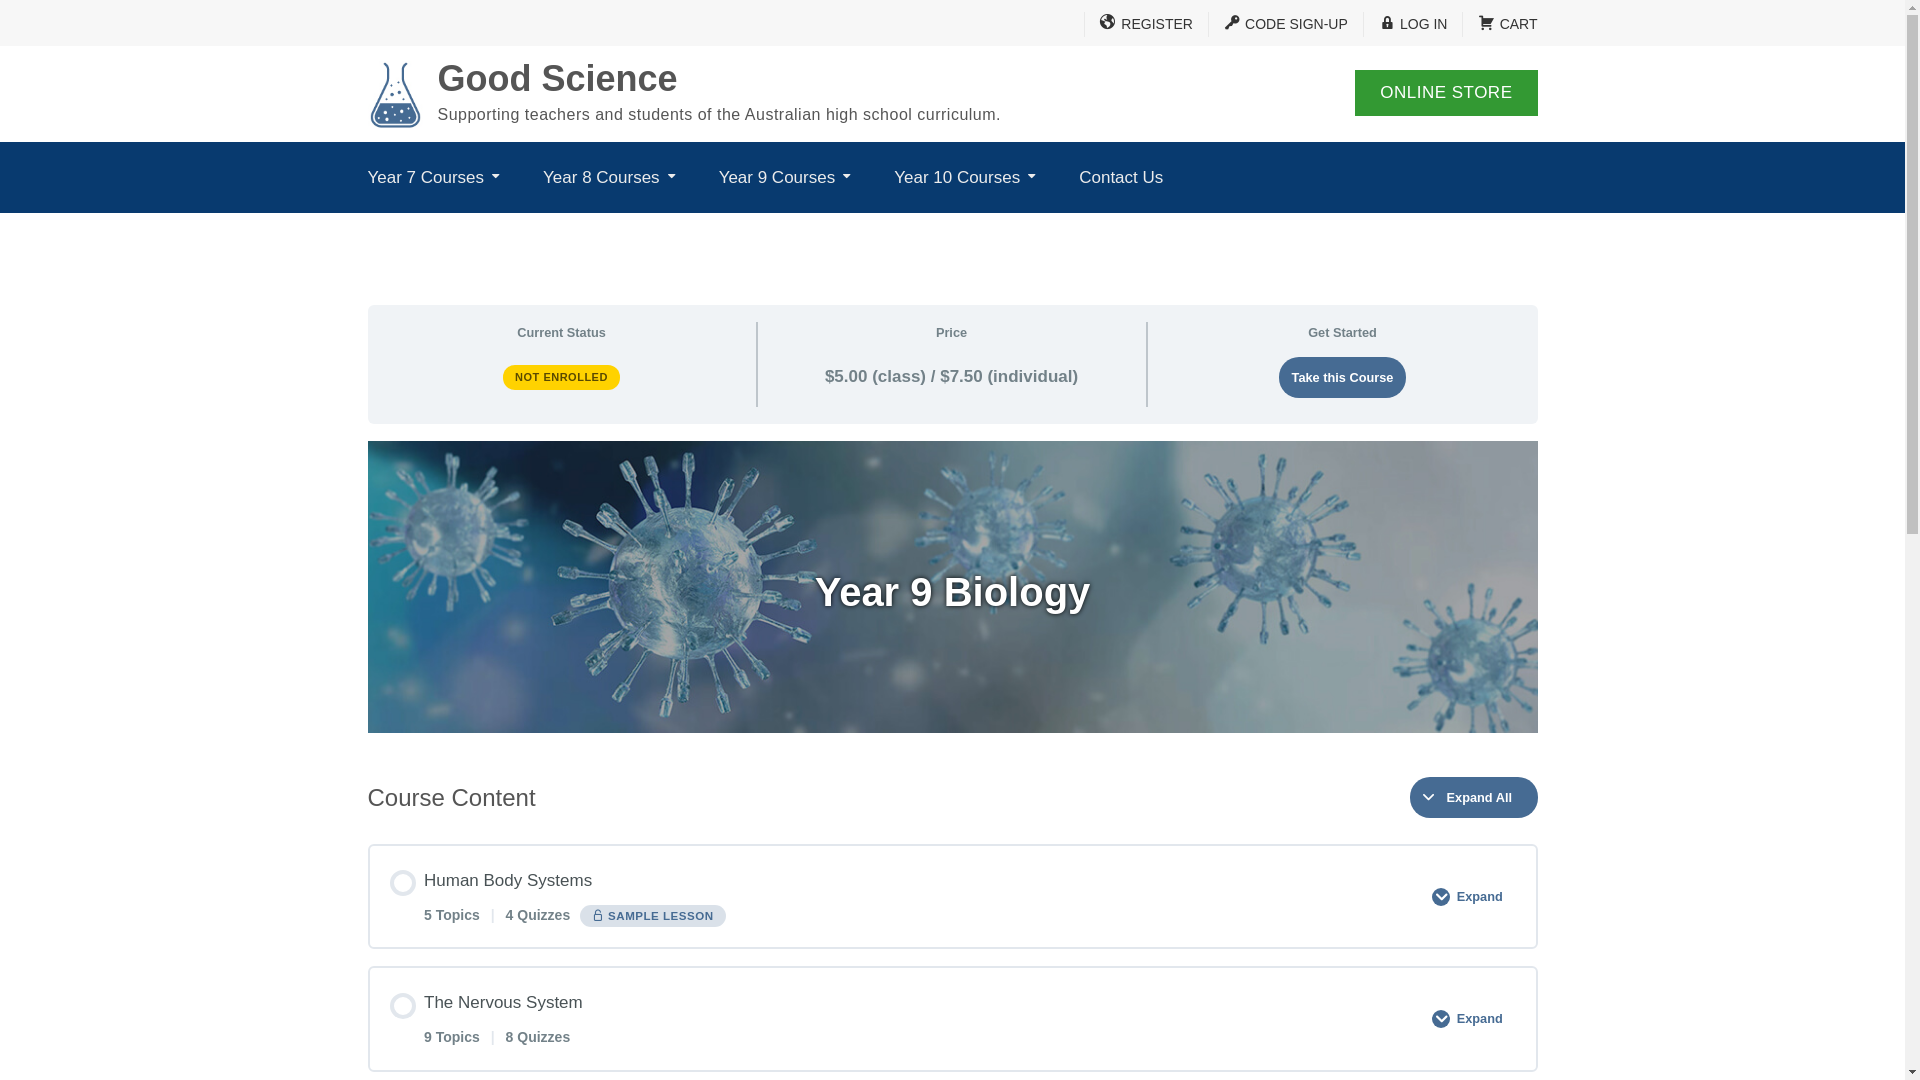 This screenshot has width=1920, height=1080. Describe the element at coordinates (984, 229) in the screenshot. I see `Physics` at that location.